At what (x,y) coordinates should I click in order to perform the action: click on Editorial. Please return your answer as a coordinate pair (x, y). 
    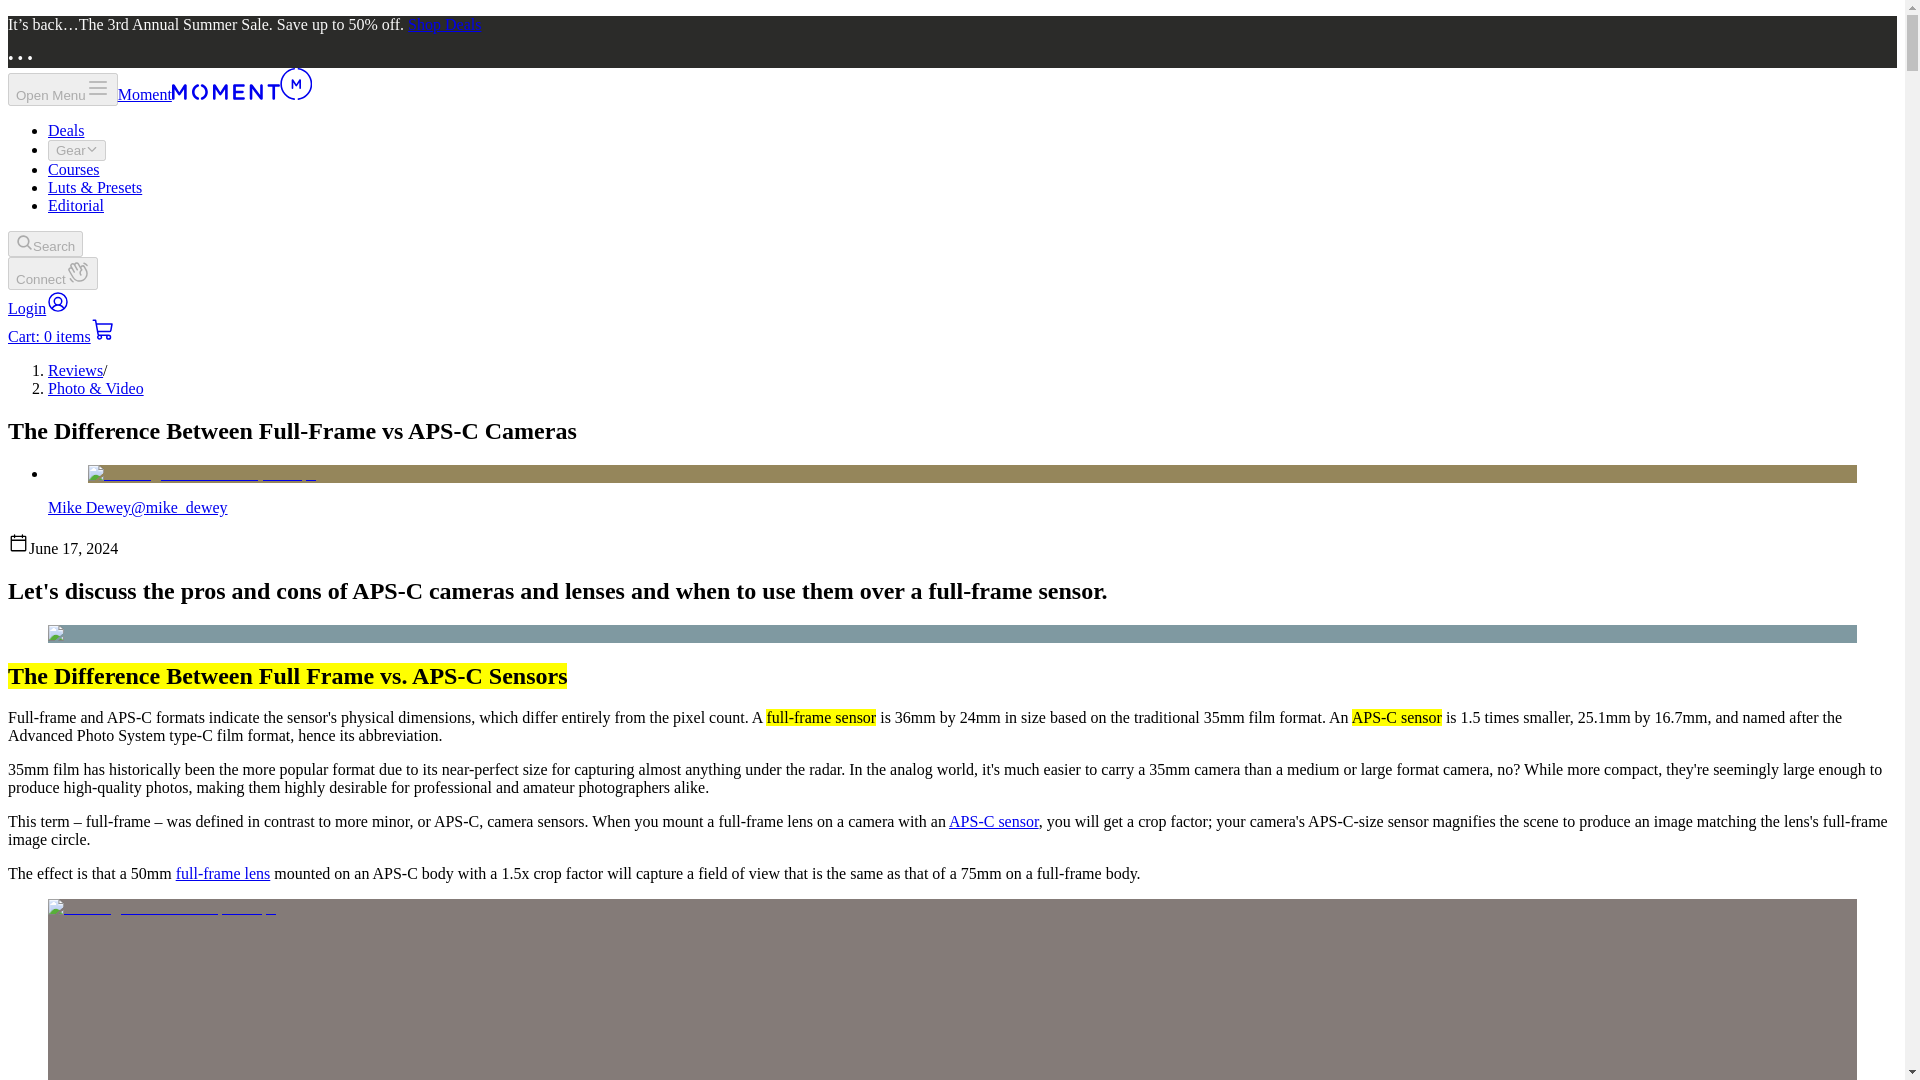
    Looking at the image, I should click on (76, 204).